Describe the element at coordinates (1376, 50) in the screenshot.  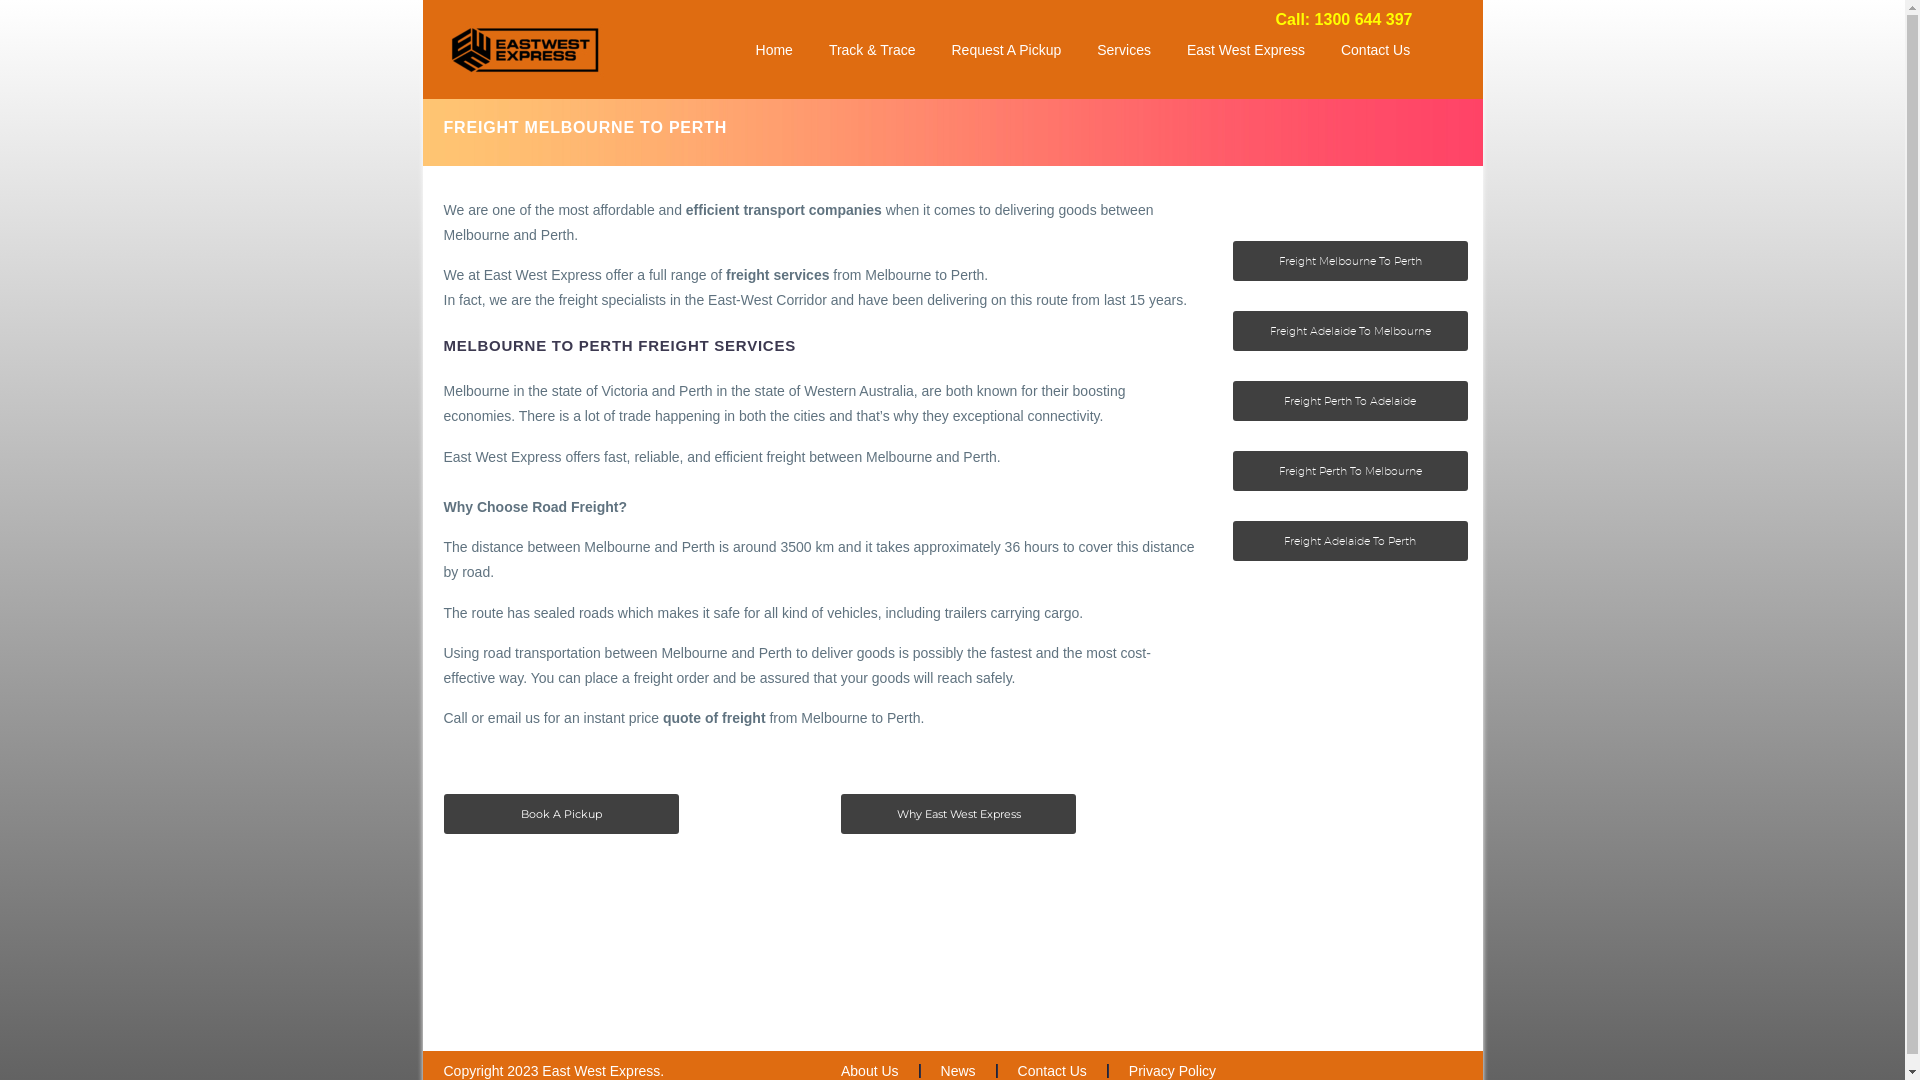
I see `Contact Us` at that location.